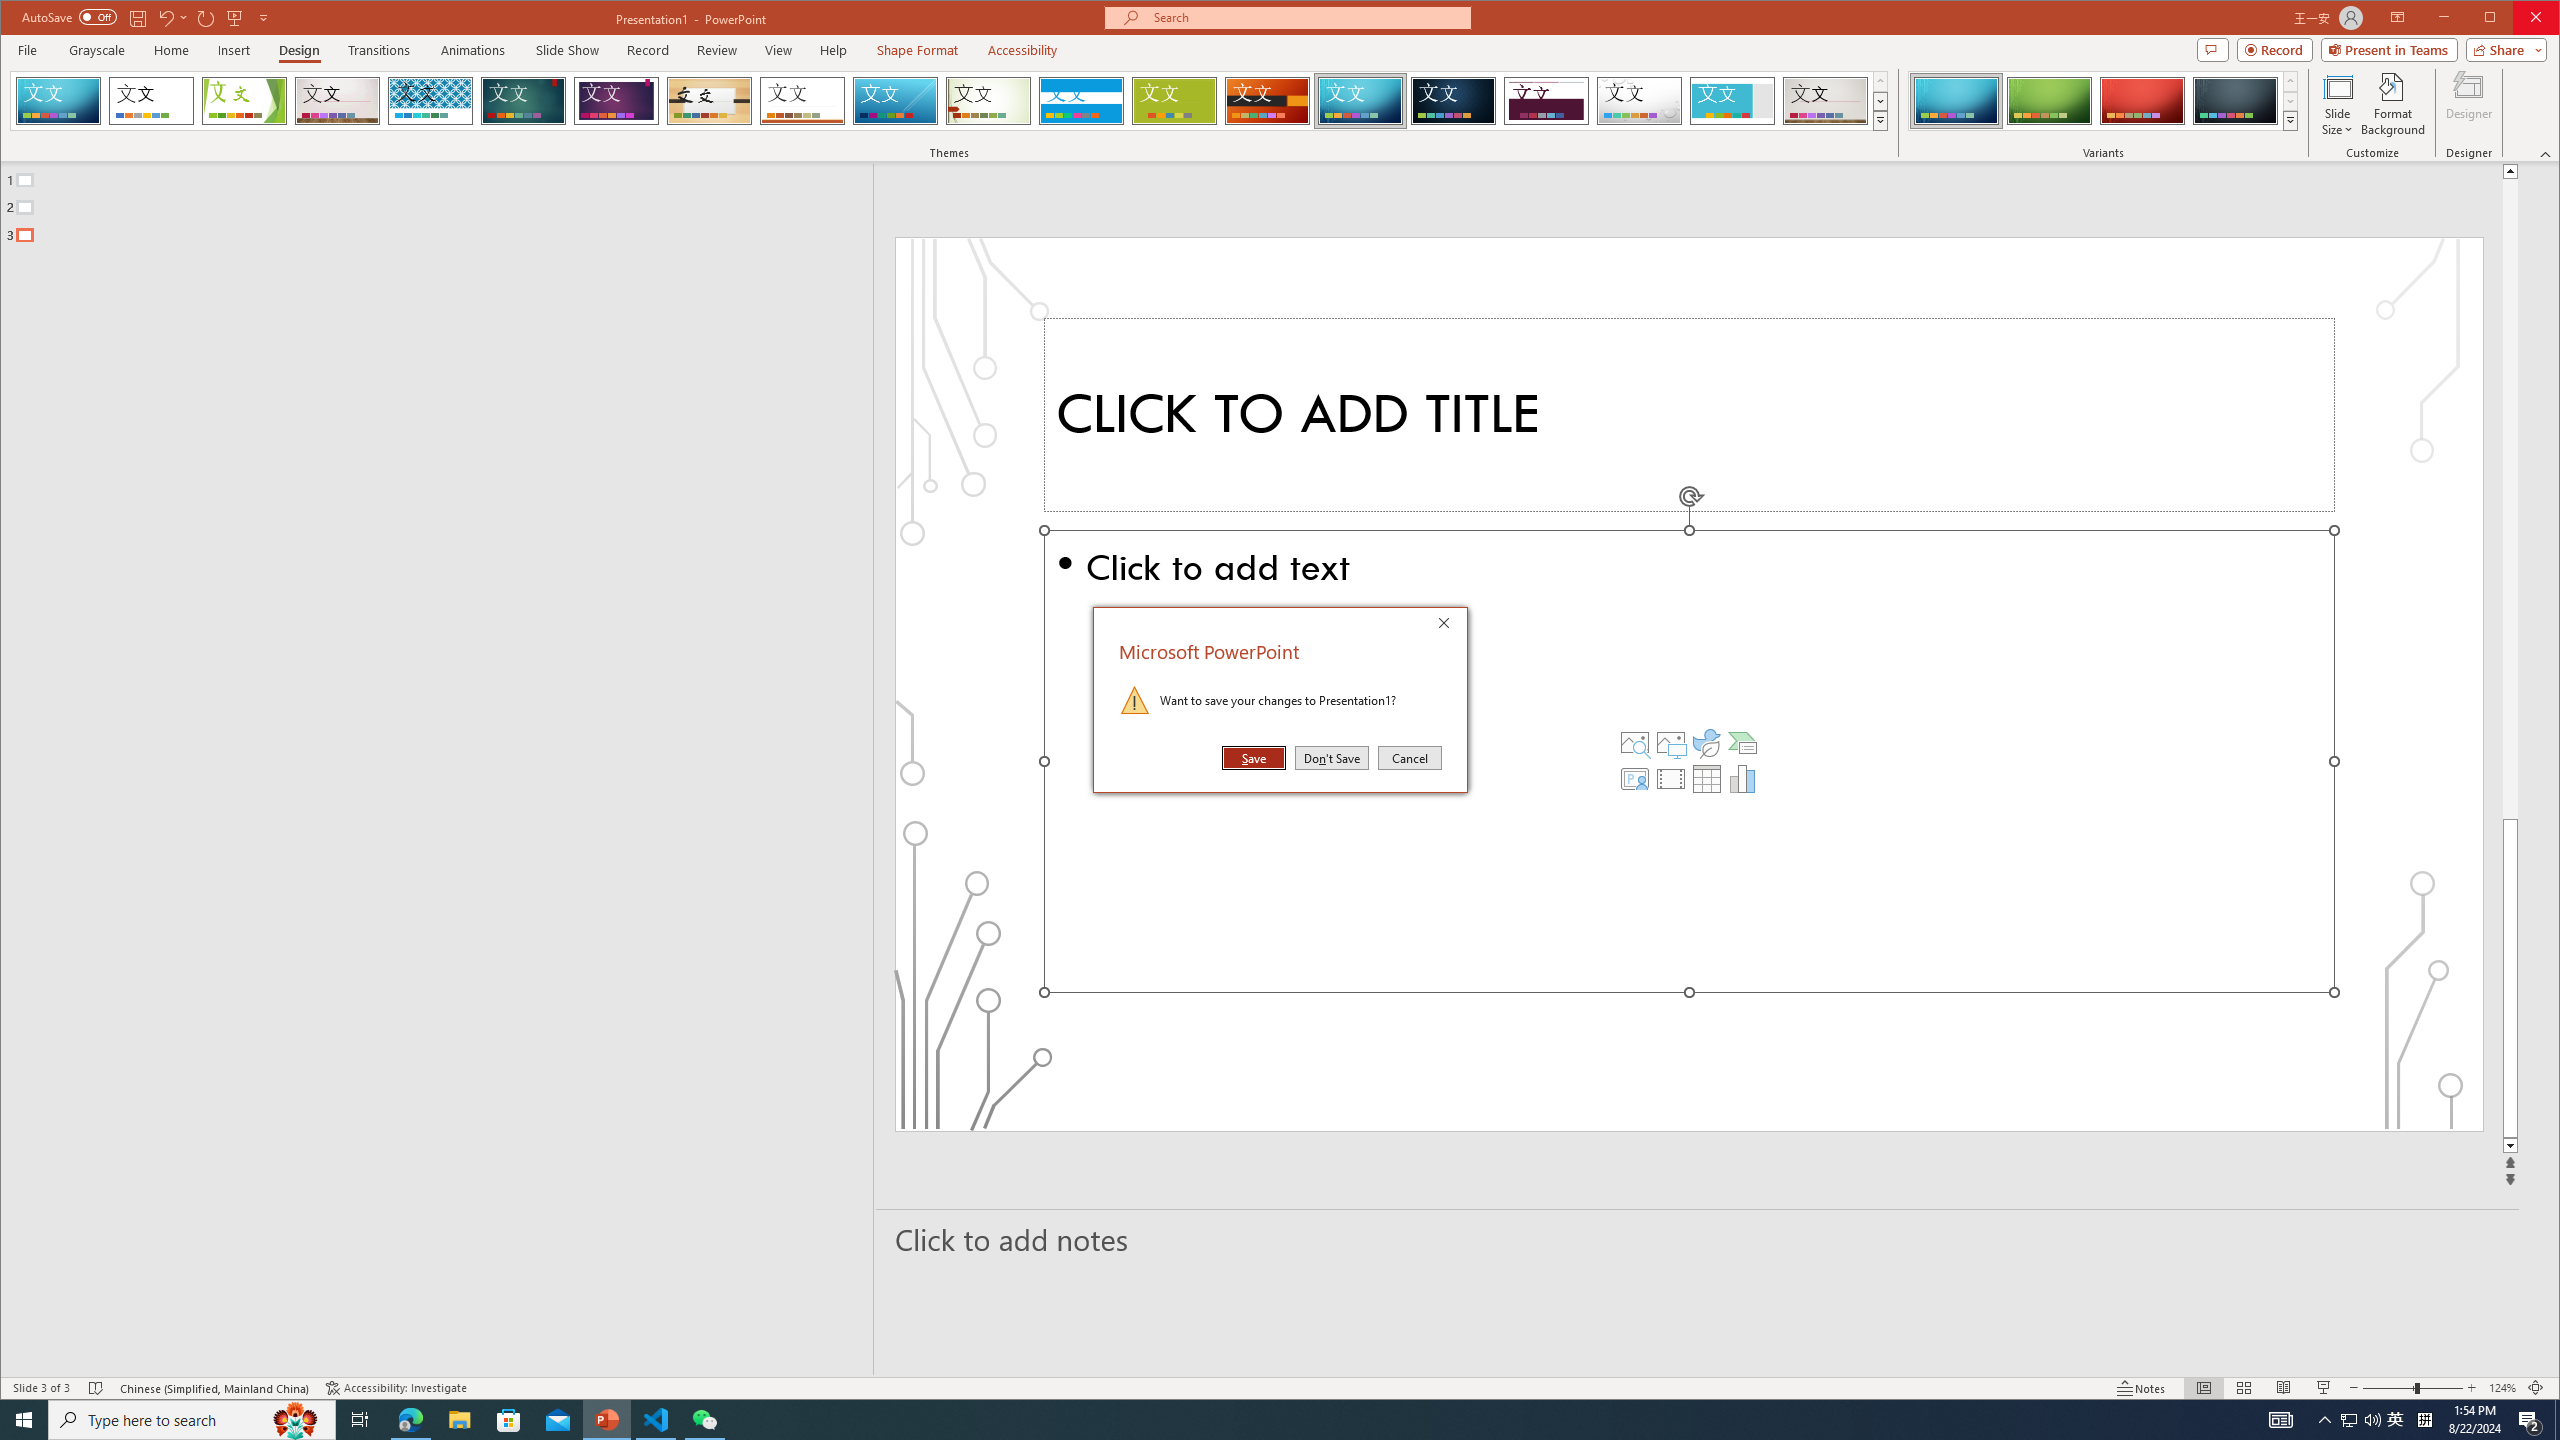 The image size is (2560, 1440). What do you see at coordinates (950, 100) in the screenshot?
I see `AutomationID: SlideThemesGallery` at bounding box center [950, 100].